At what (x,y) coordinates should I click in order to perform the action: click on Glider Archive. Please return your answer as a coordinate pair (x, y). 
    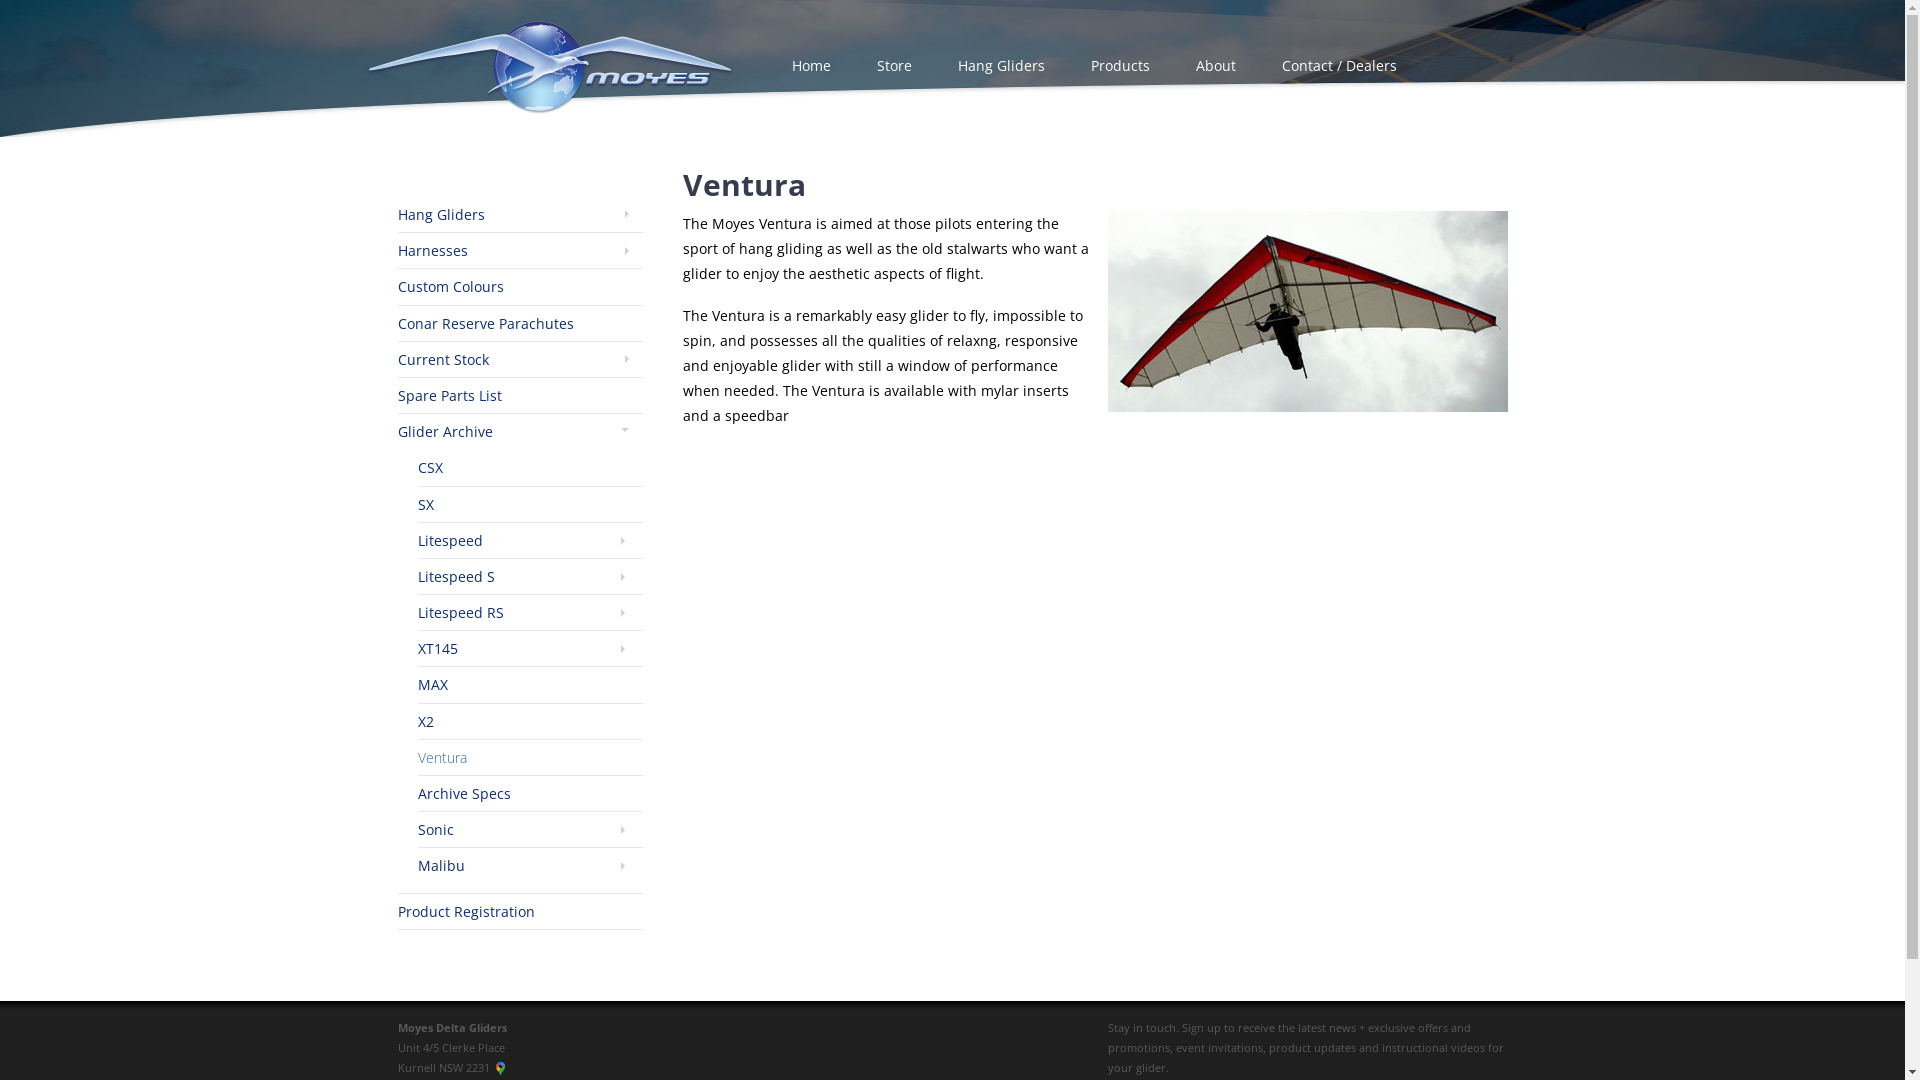
    Looking at the image, I should click on (446, 432).